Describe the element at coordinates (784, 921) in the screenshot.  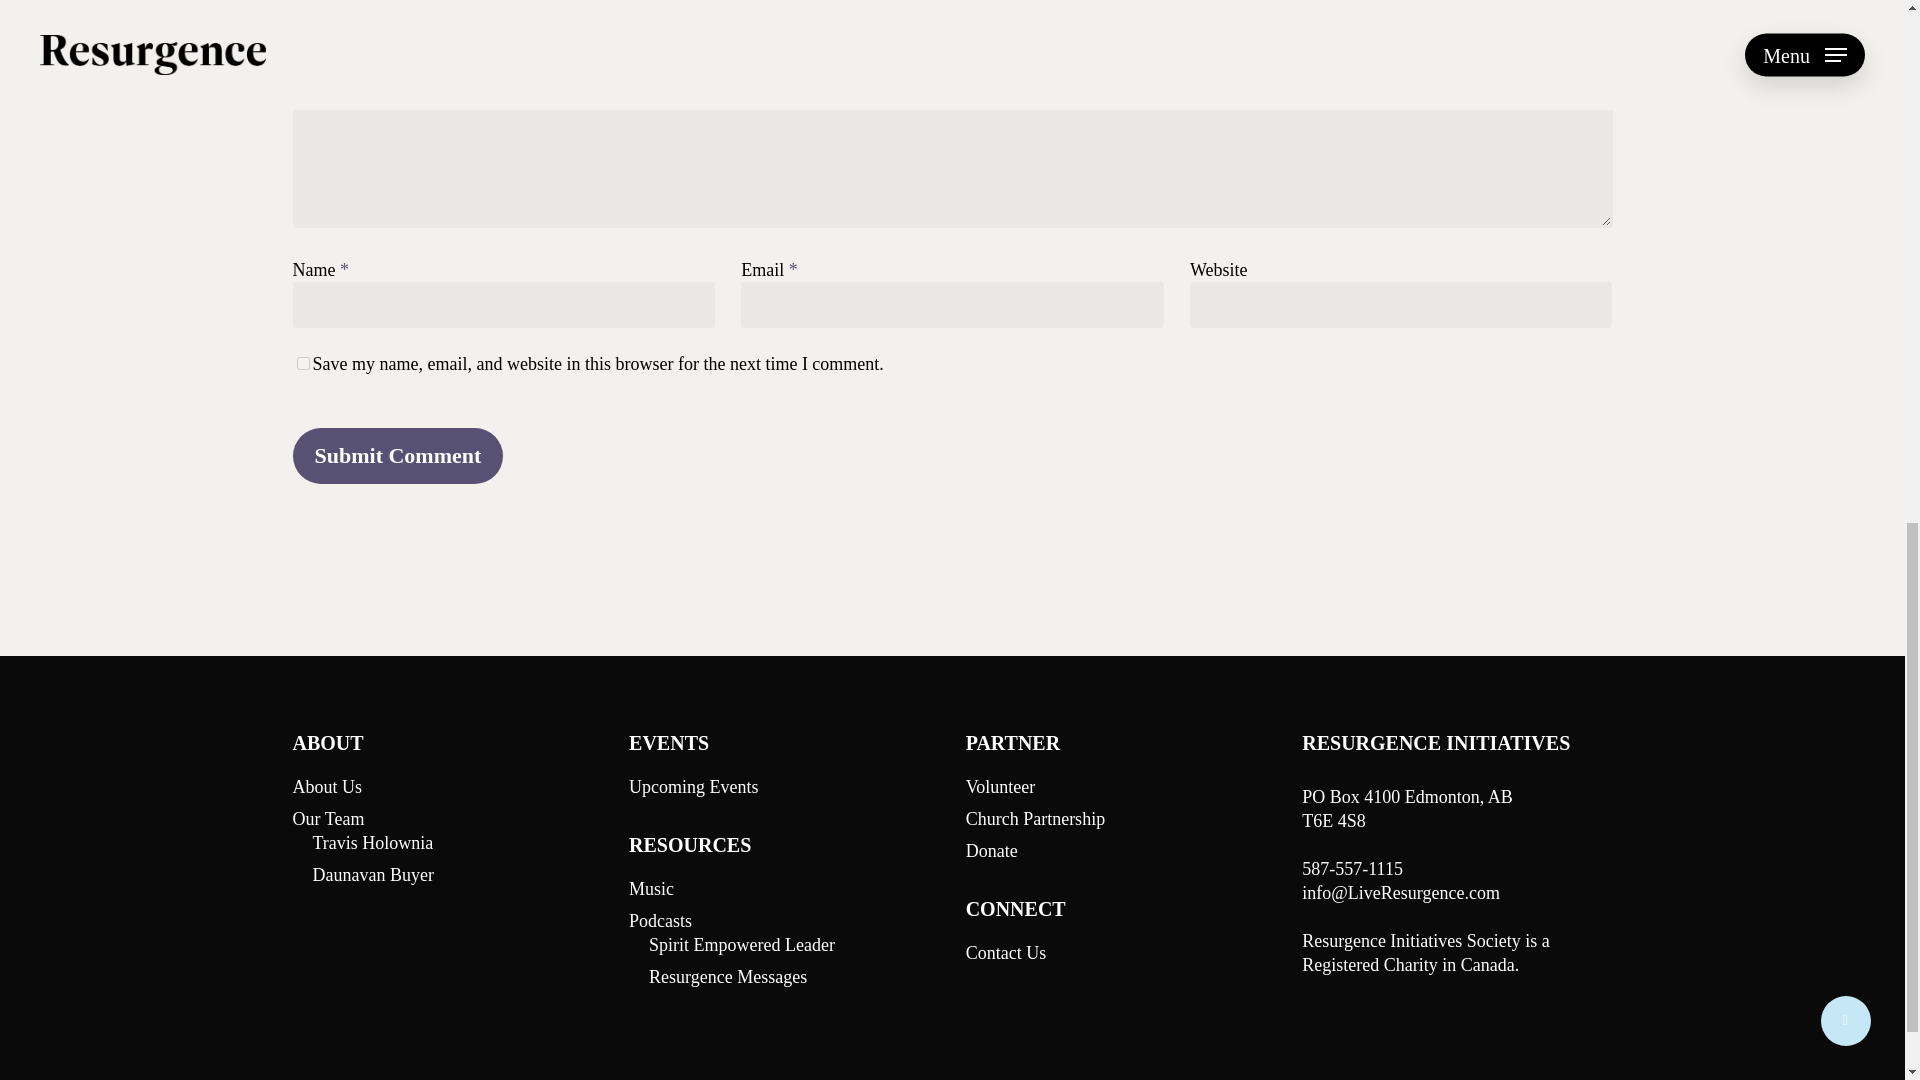
I see `Podcasts` at that location.